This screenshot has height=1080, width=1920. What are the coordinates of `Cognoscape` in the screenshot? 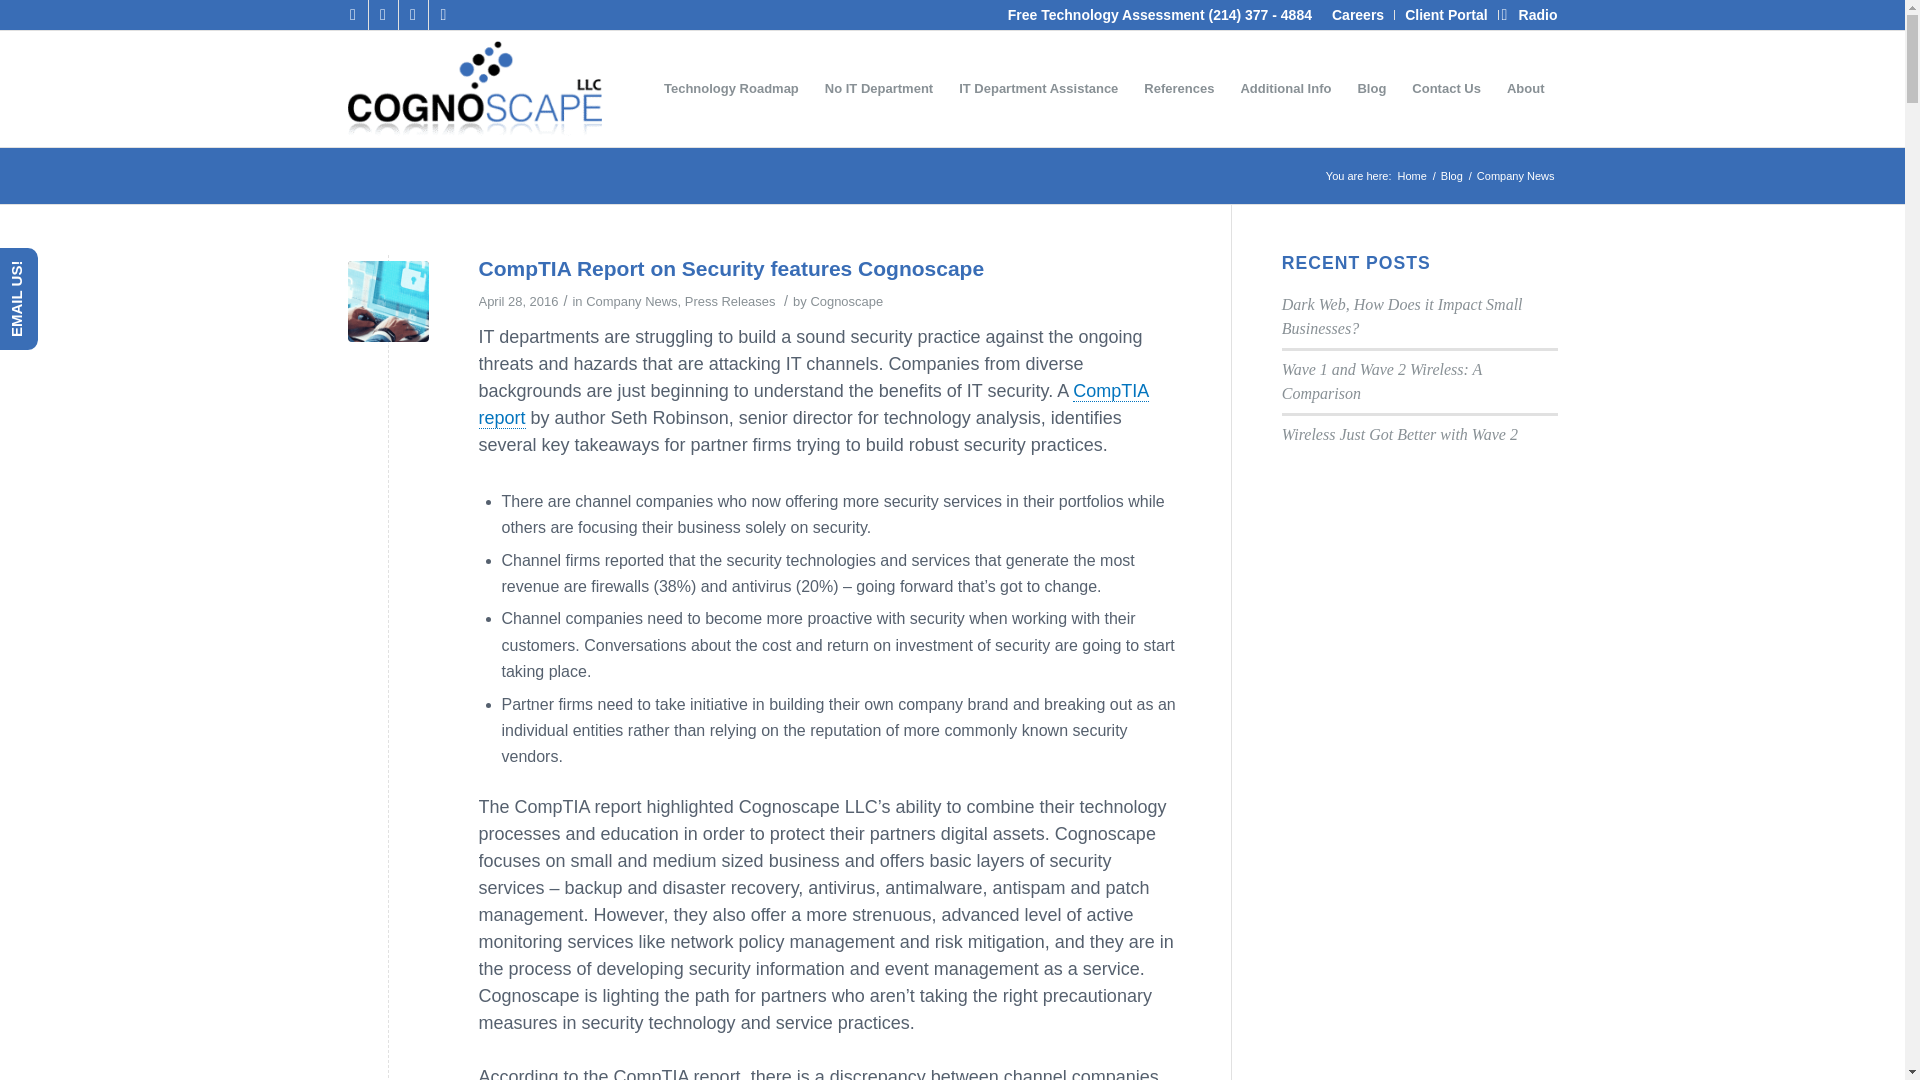 It's located at (846, 300).